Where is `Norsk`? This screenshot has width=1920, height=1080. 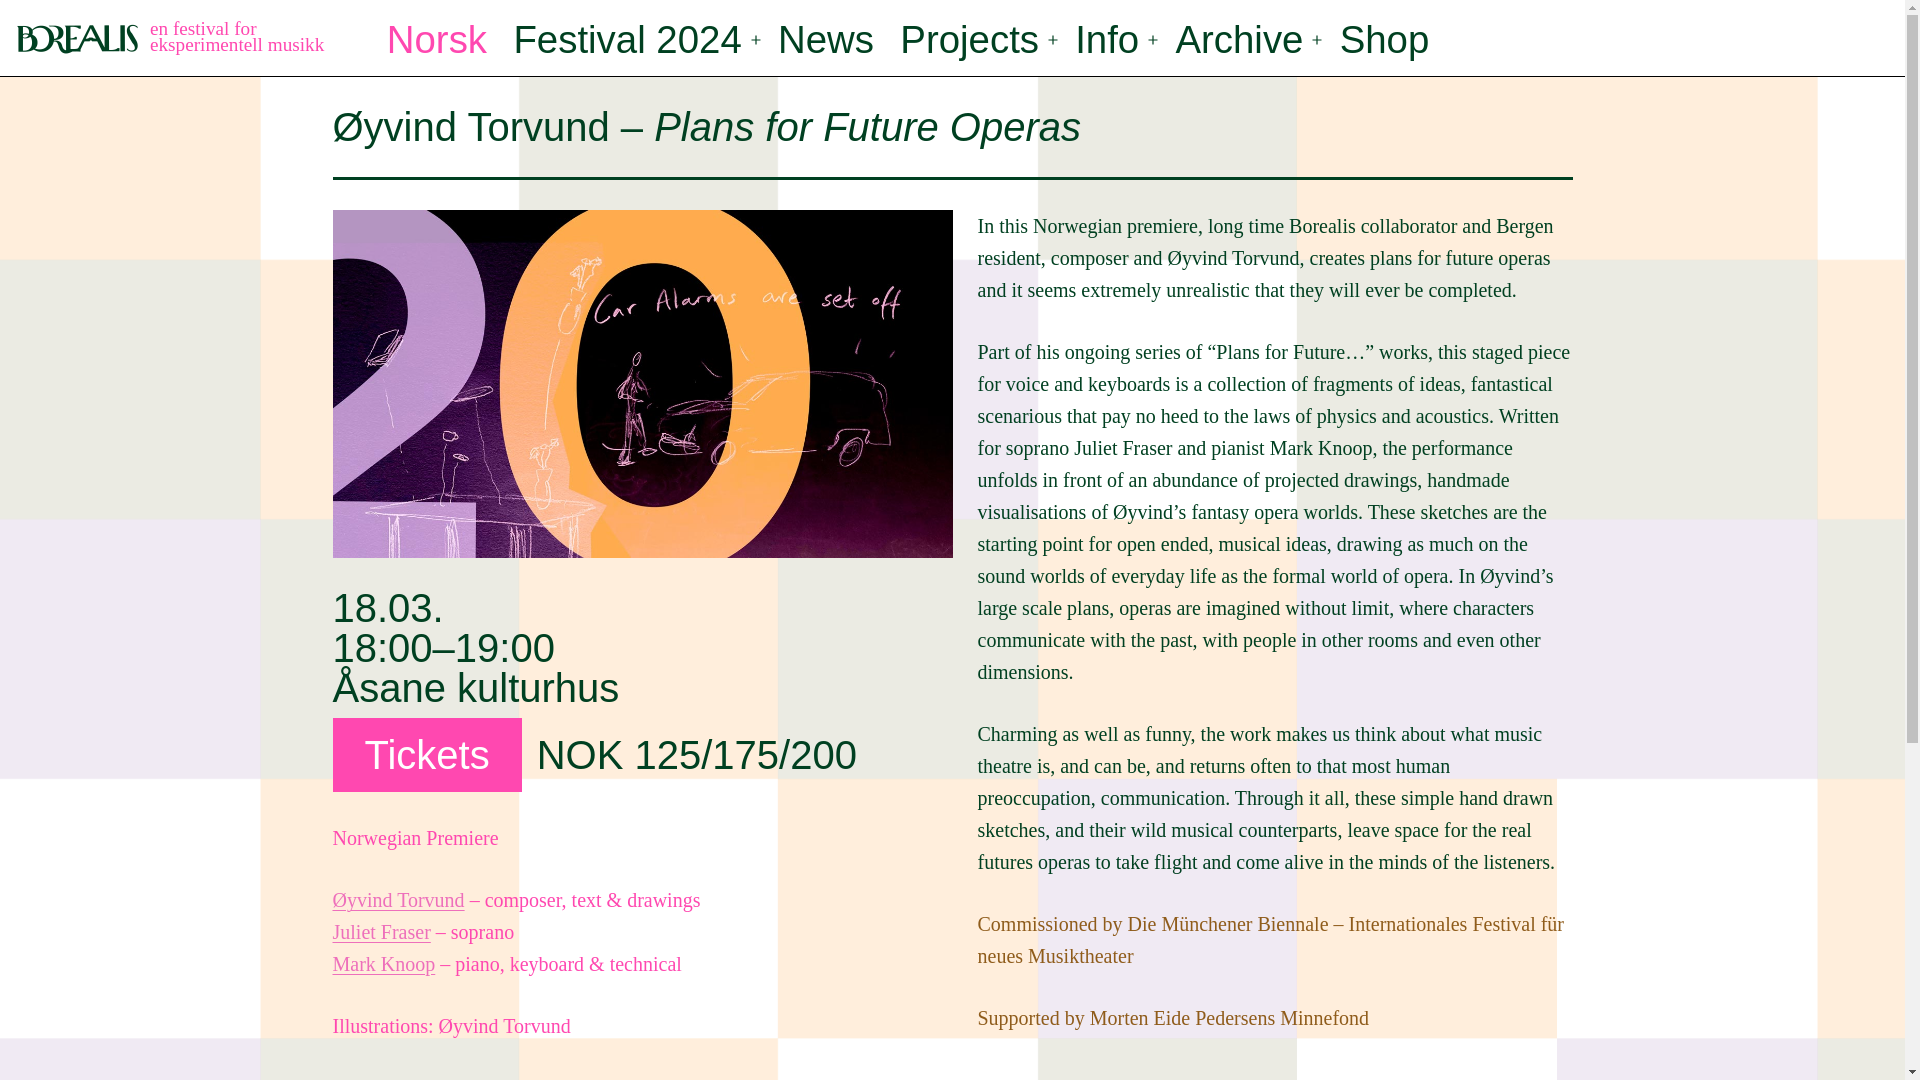
Norsk is located at coordinates (438, 40).